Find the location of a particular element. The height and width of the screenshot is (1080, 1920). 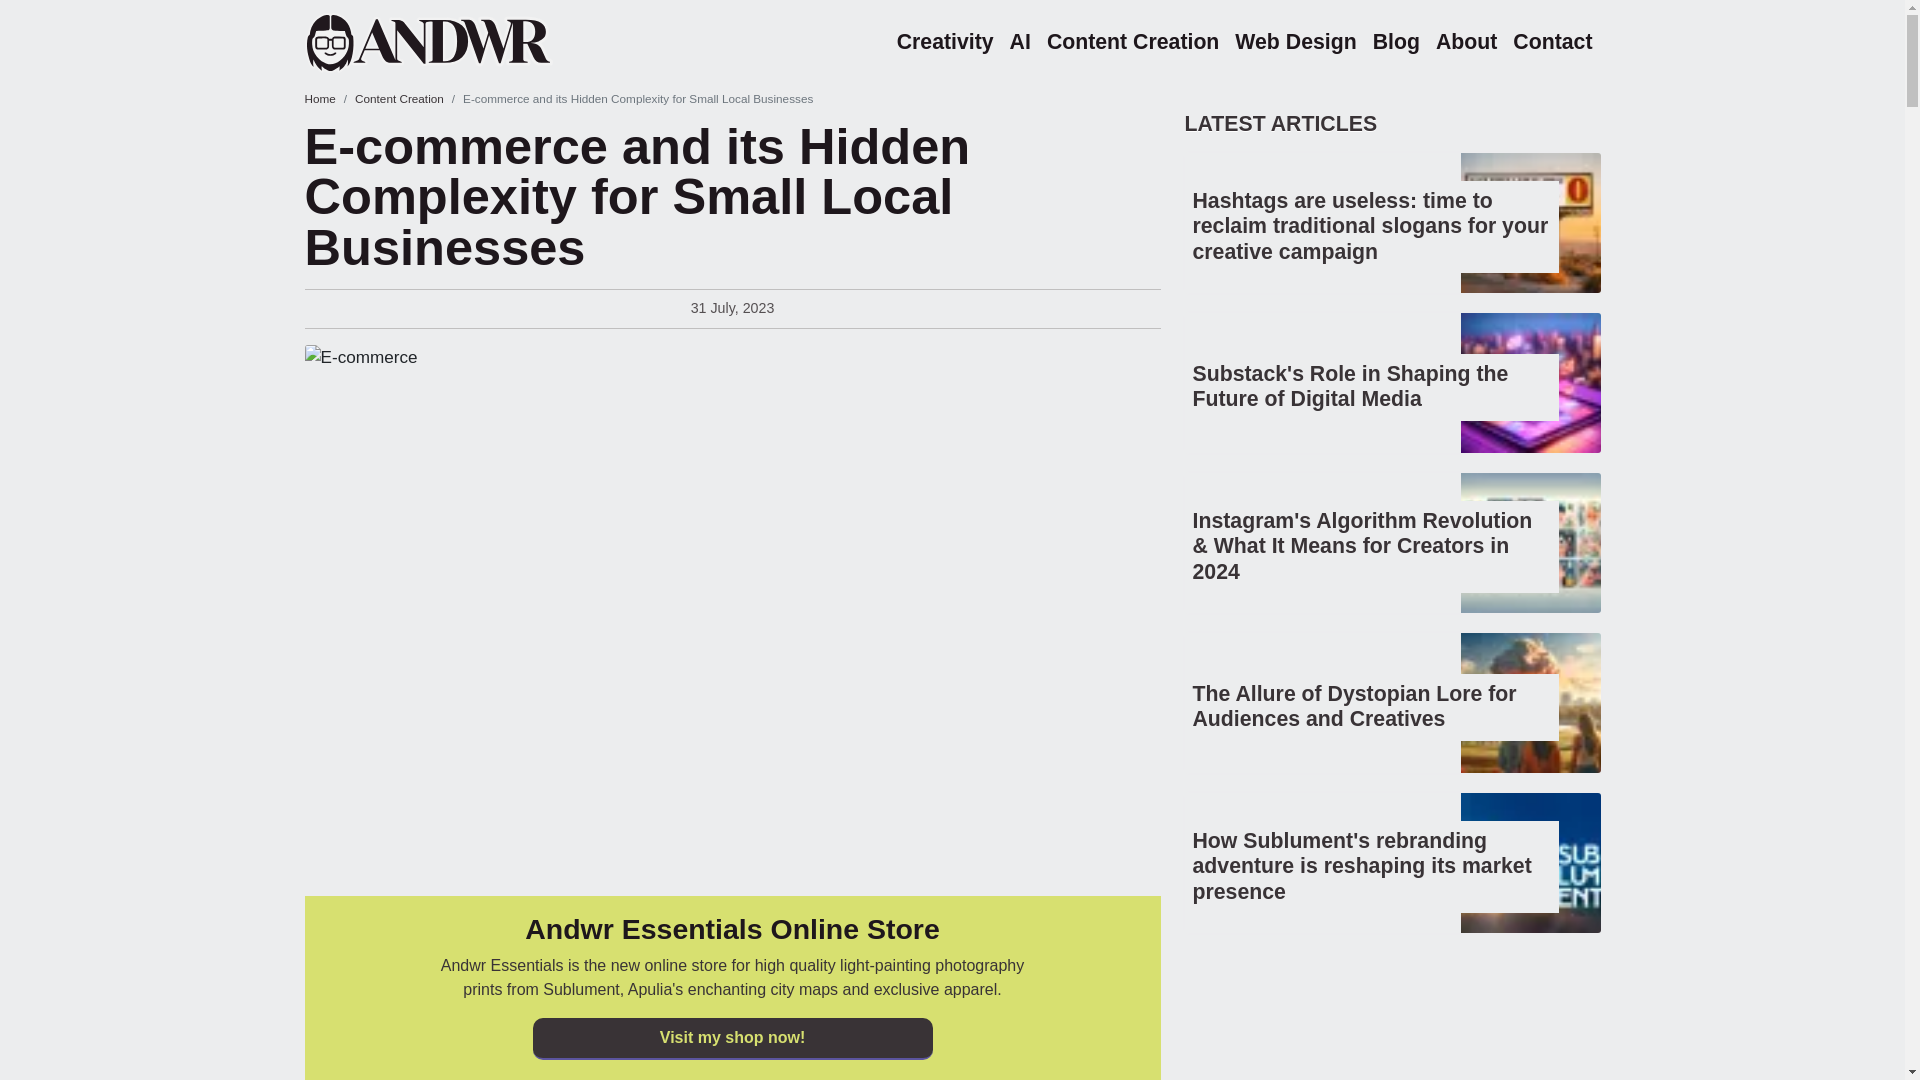

Home is located at coordinates (454, 42).